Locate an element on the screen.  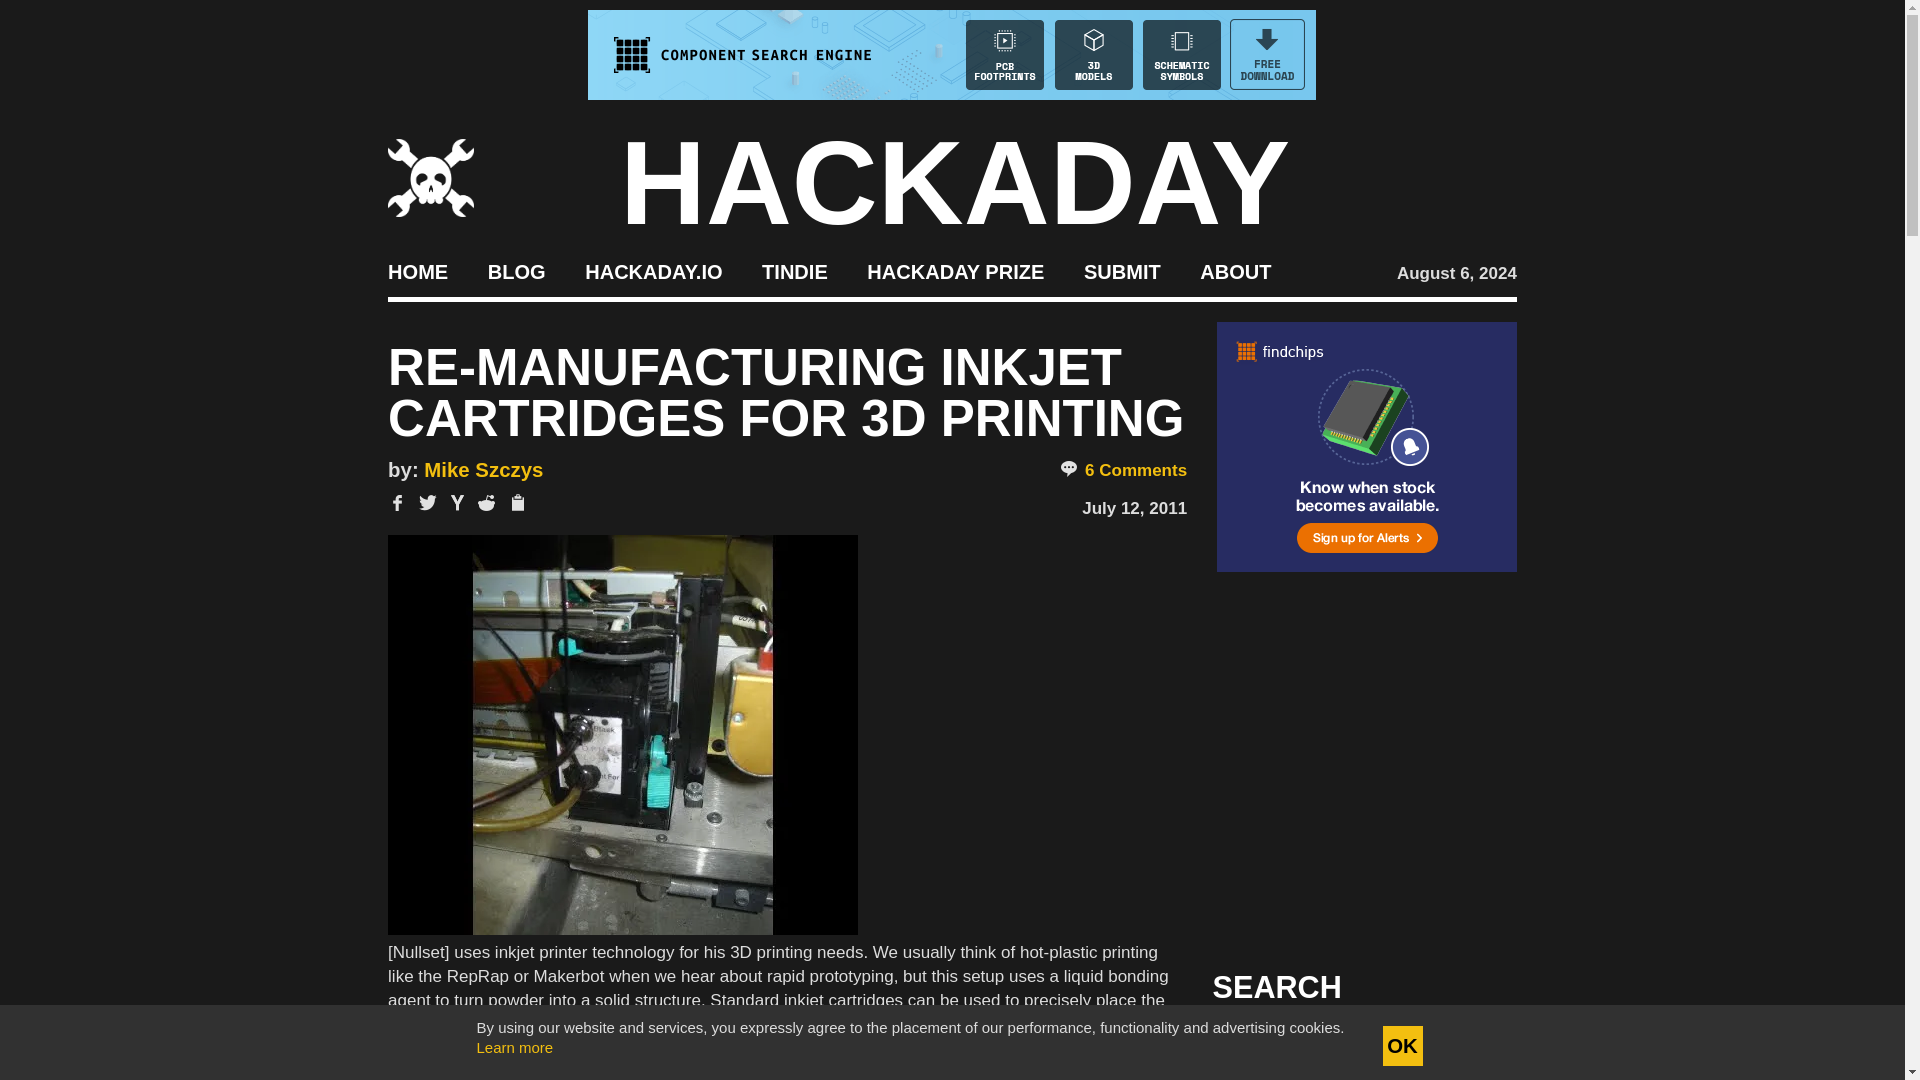
HACKADAY PRIZE is located at coordinates (956, 270).